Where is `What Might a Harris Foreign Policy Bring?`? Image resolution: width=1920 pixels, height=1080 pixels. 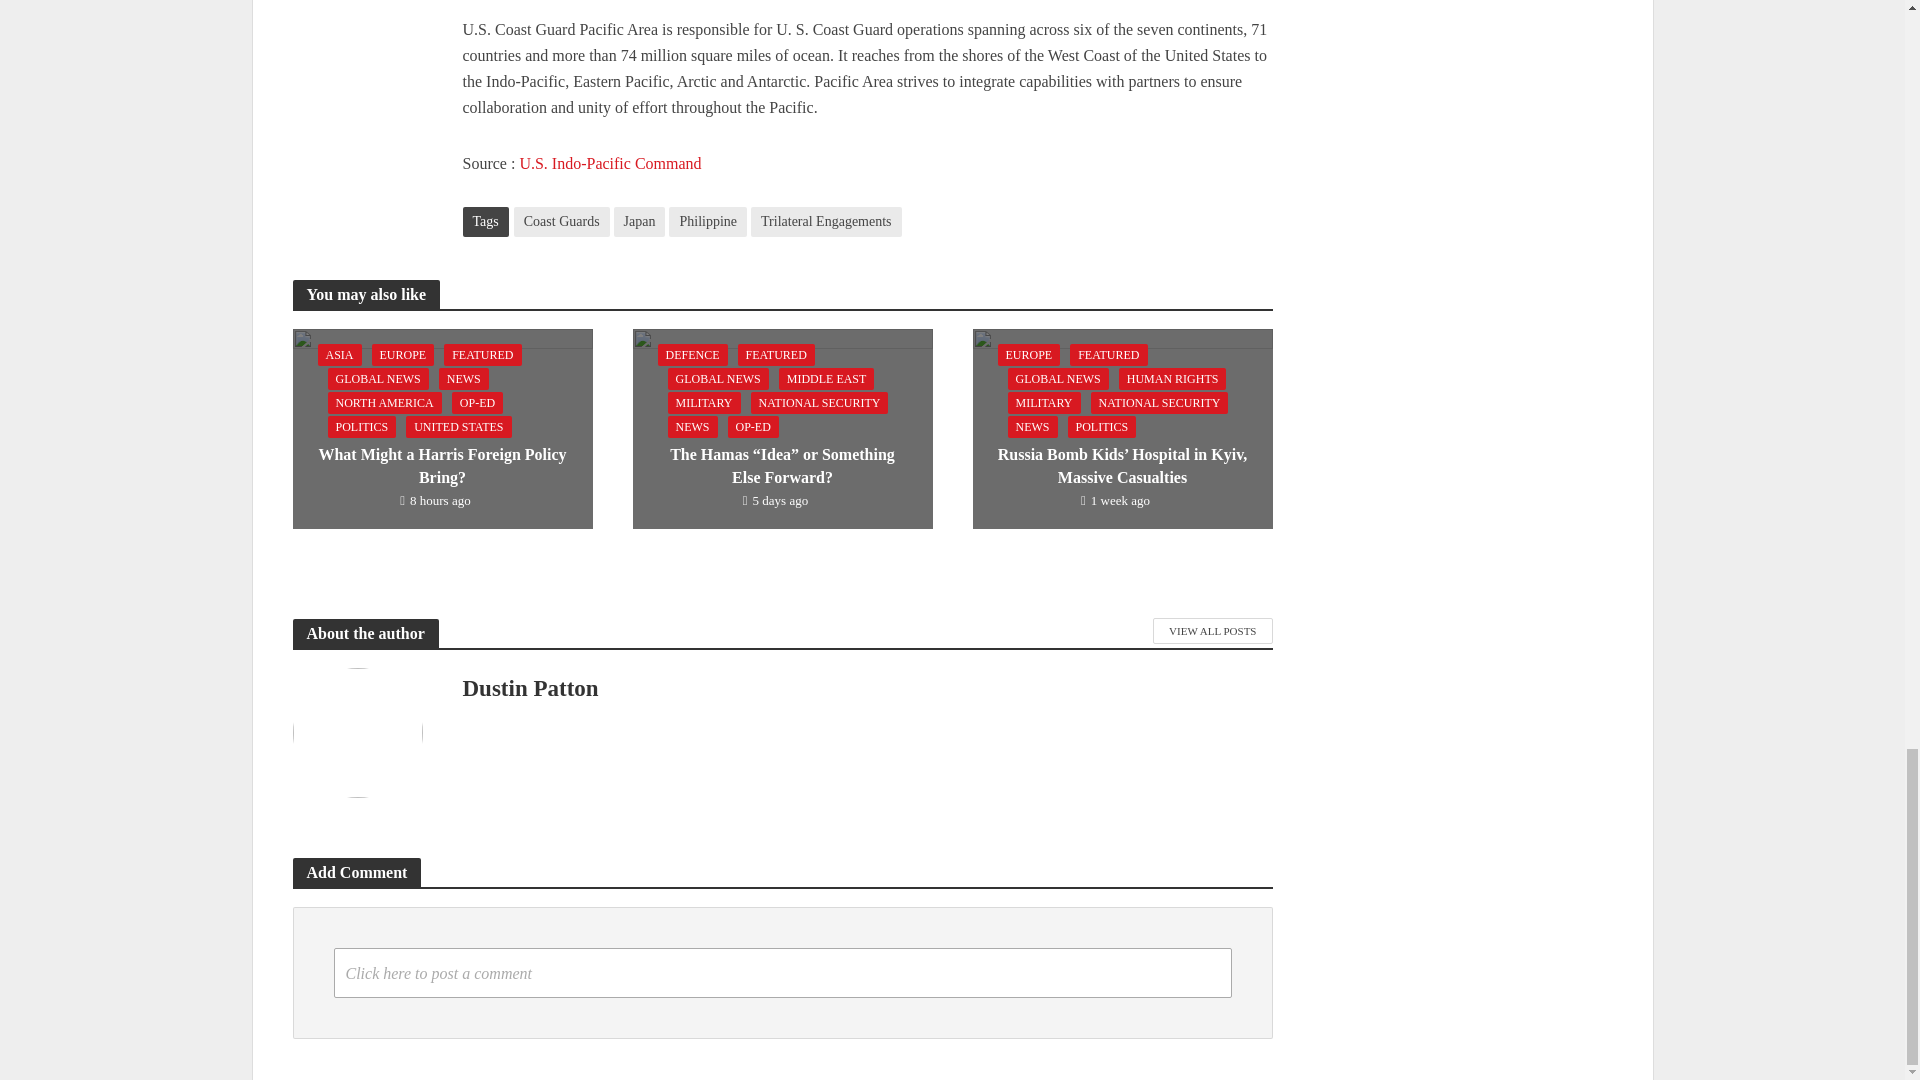 What Might a Harris Foreign Policy Bring? is located at coordinates (441, 428).